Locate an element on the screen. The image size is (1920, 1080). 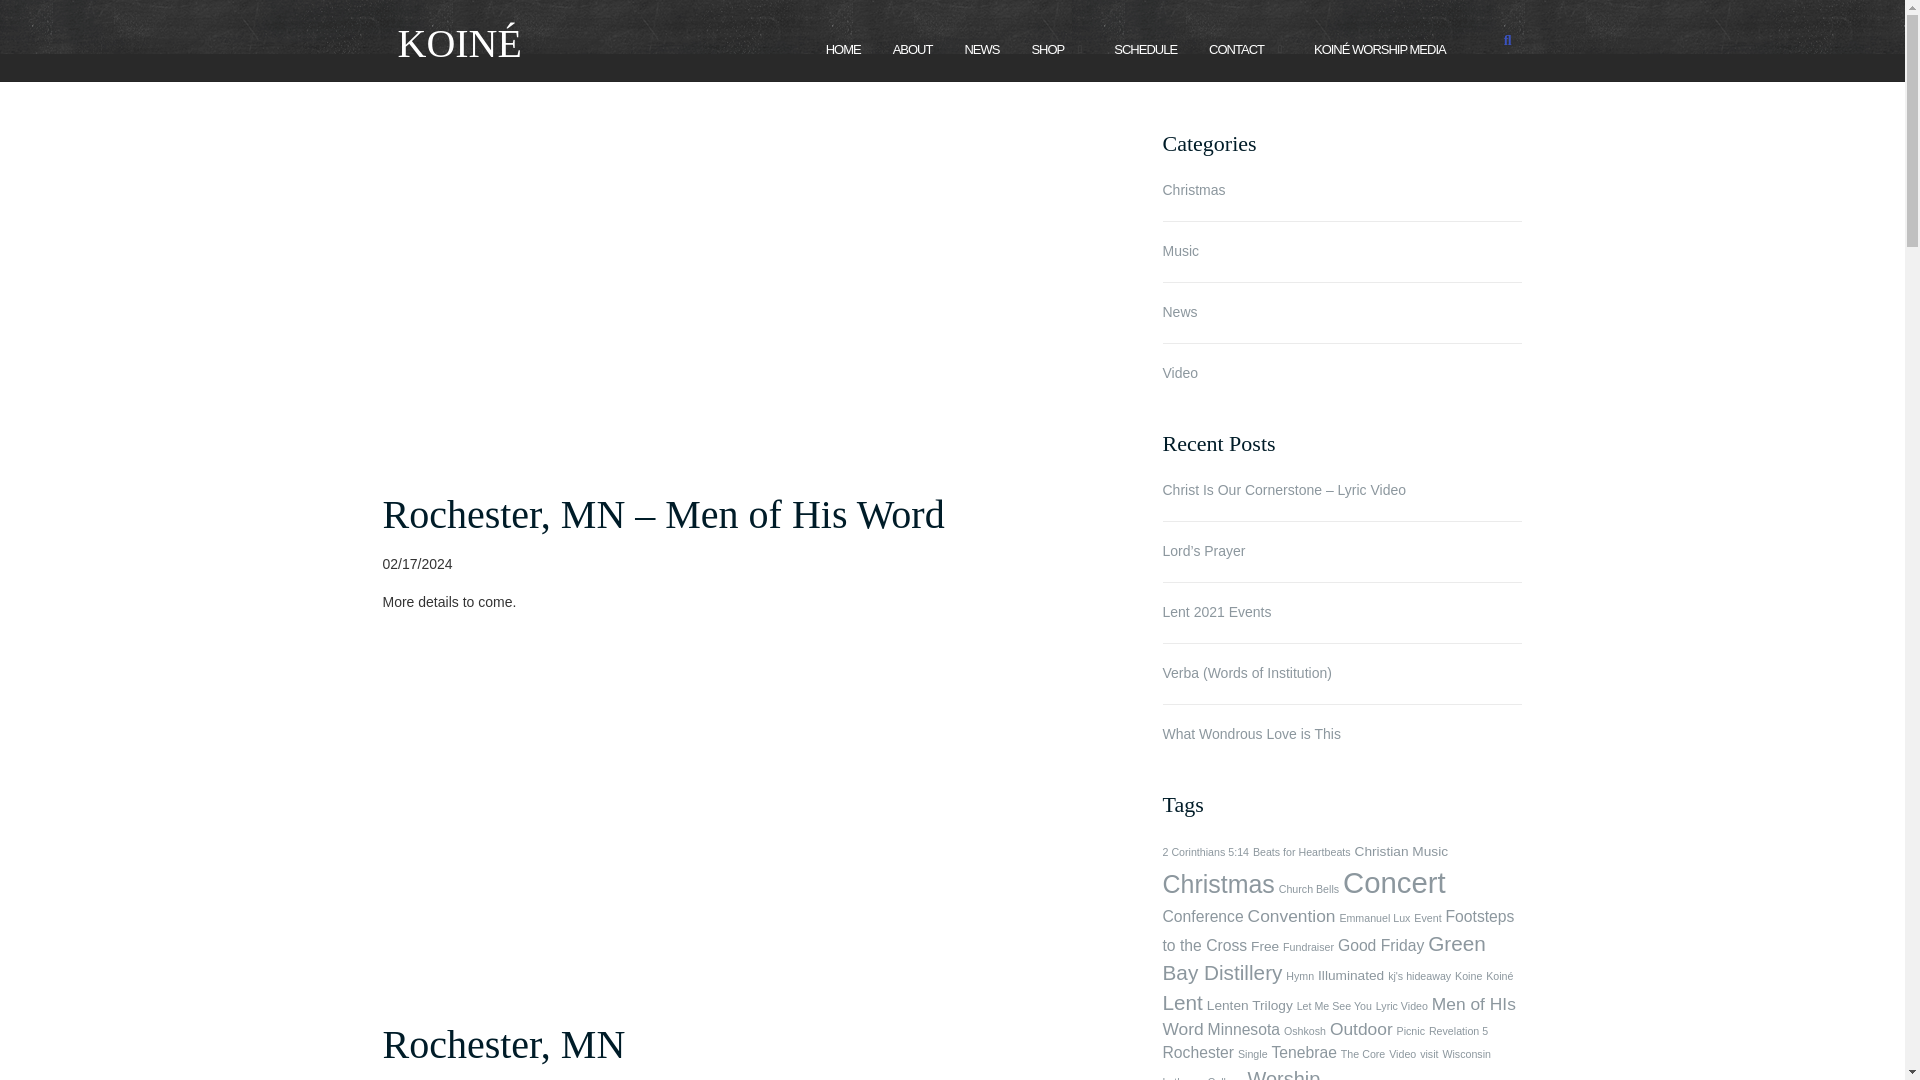
Music is located at coordinates (1180, 251).